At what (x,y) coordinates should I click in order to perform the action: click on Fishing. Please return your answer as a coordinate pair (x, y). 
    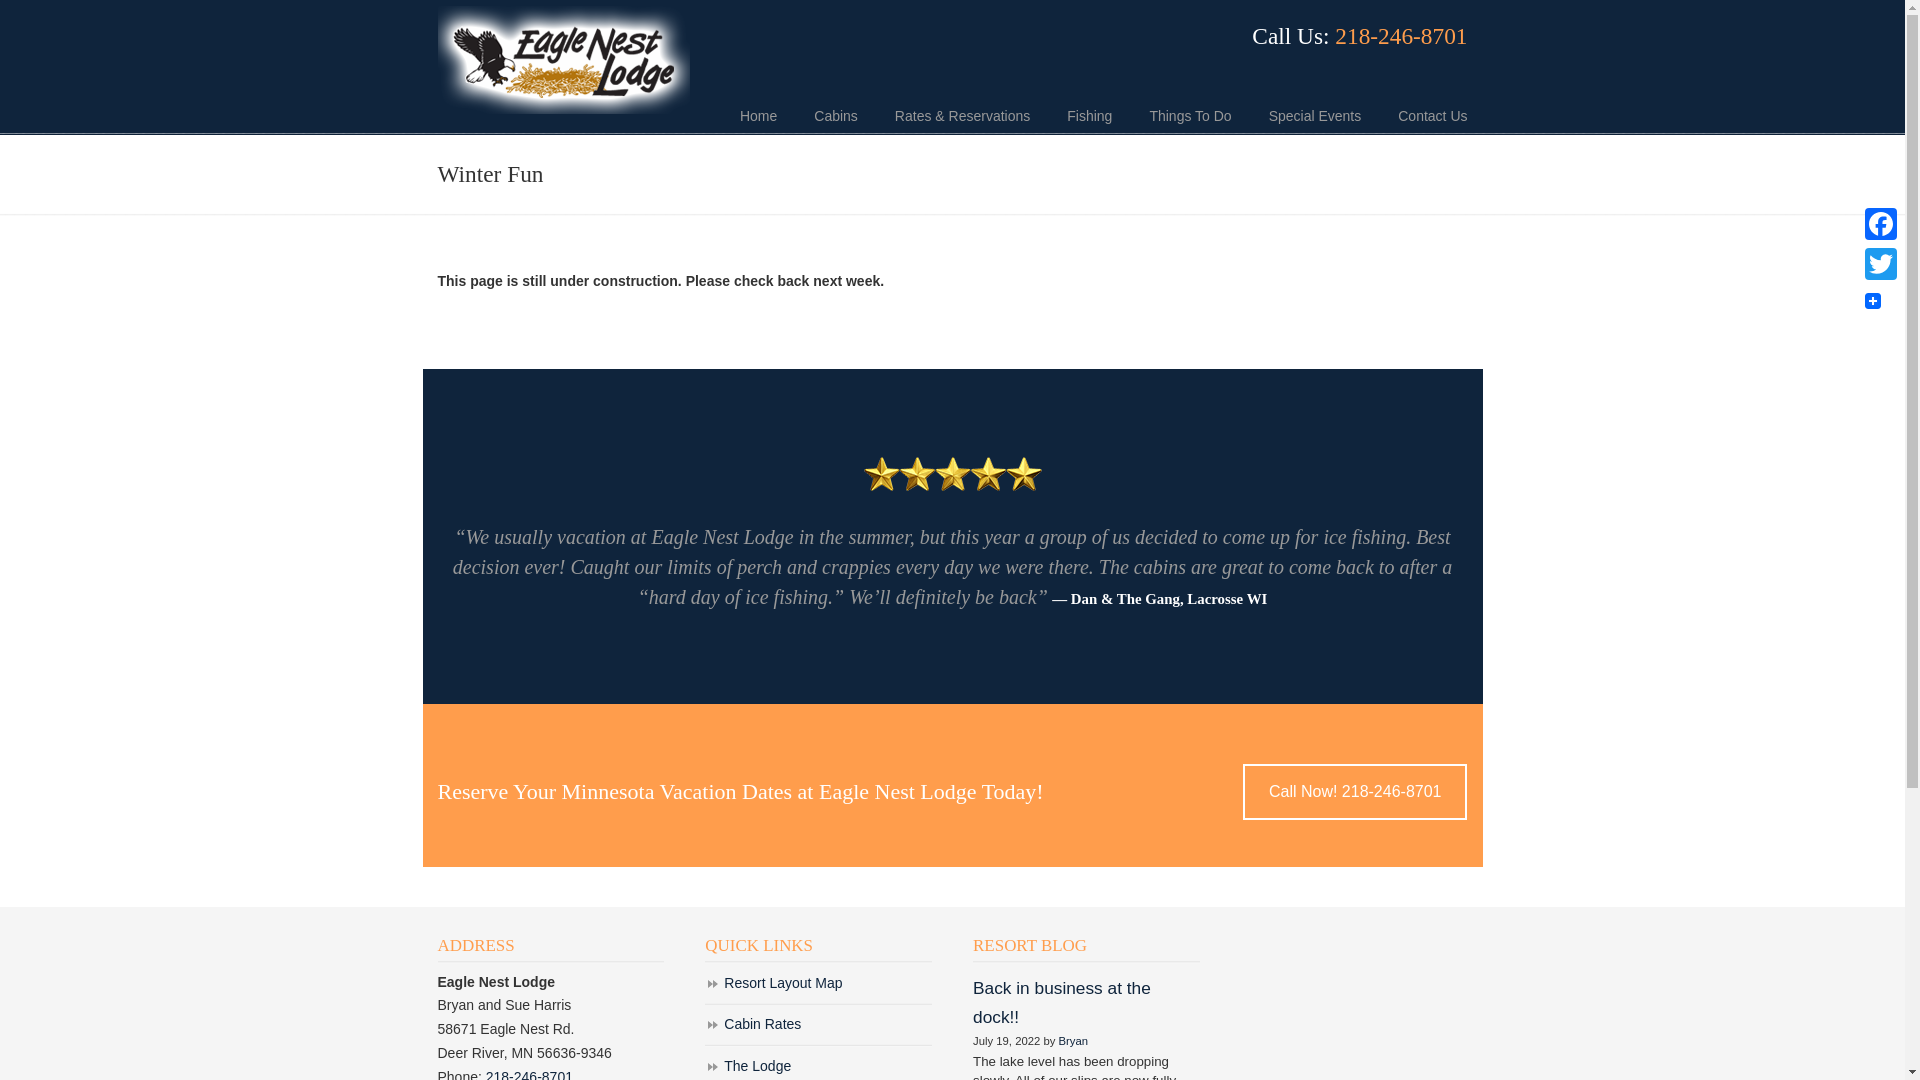
    Looking at the image, I should click on (1089, 116).